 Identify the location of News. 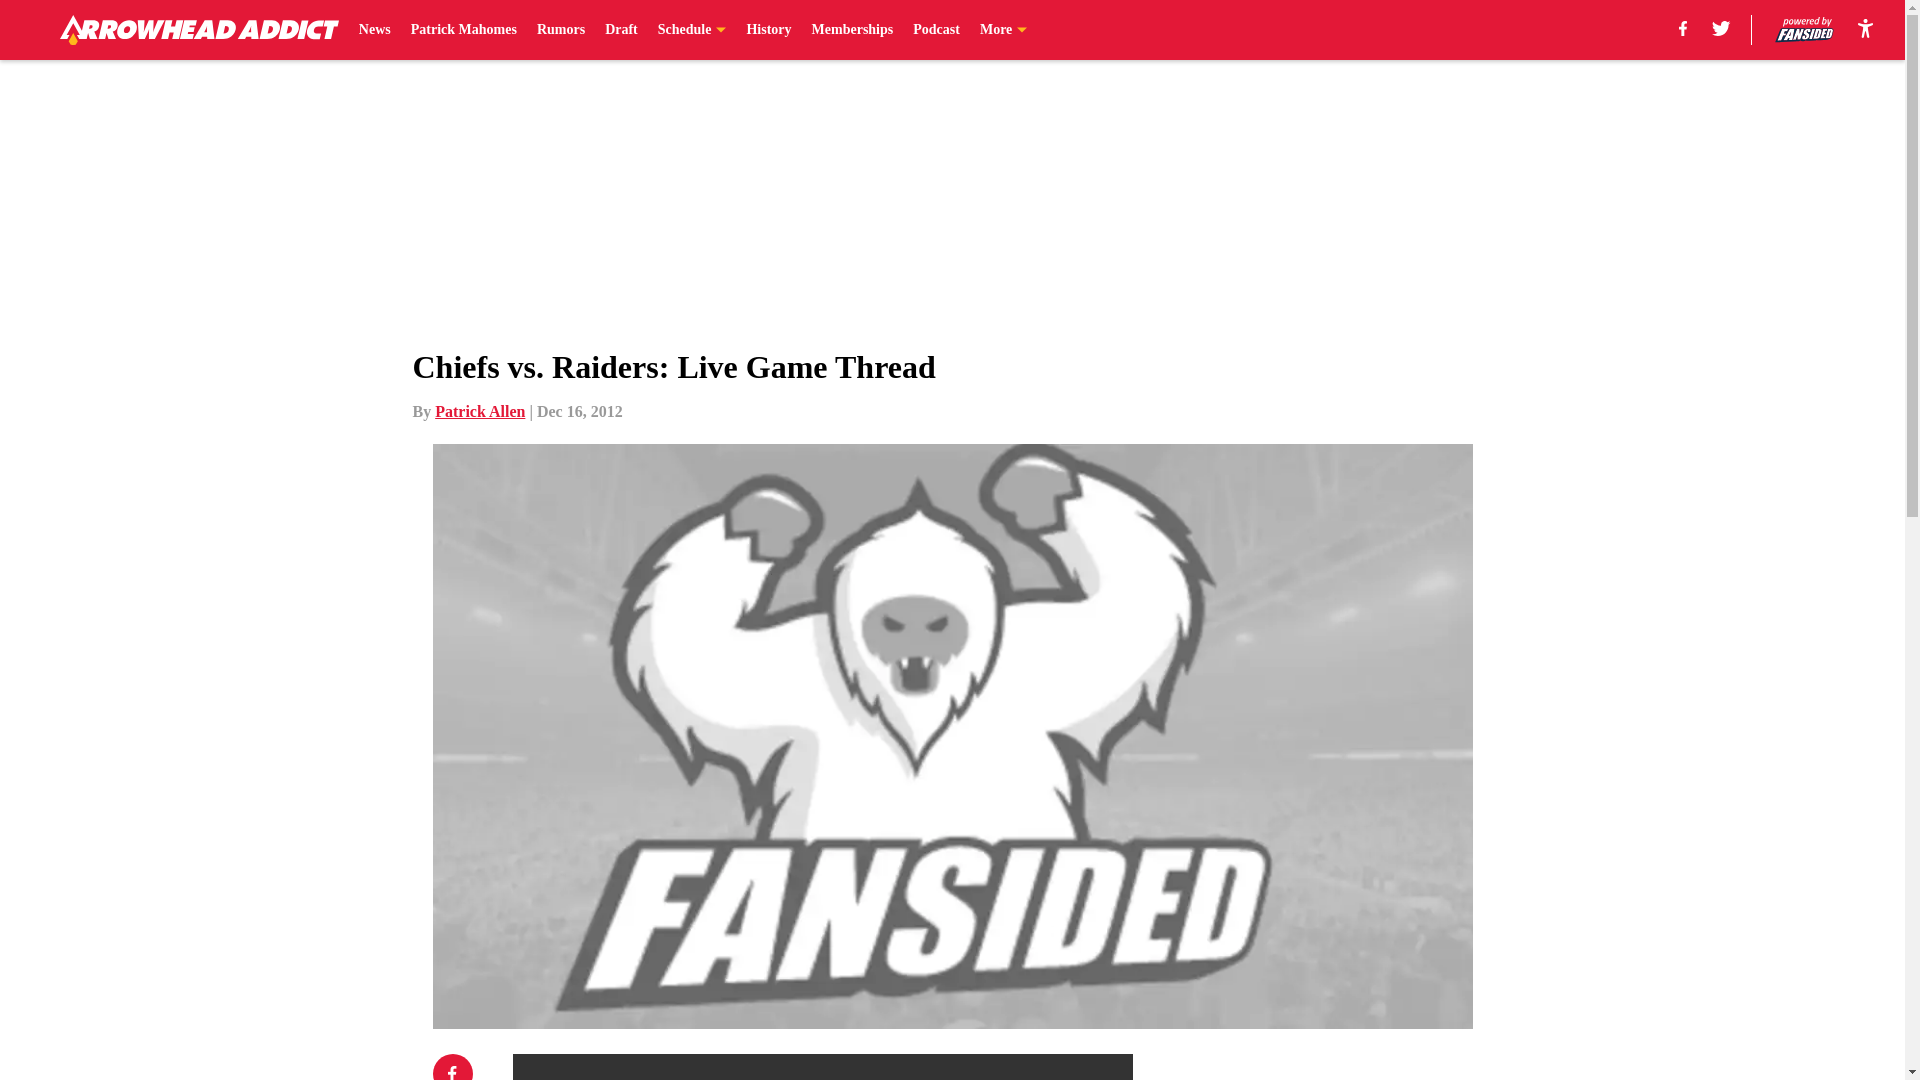
(375, 30).